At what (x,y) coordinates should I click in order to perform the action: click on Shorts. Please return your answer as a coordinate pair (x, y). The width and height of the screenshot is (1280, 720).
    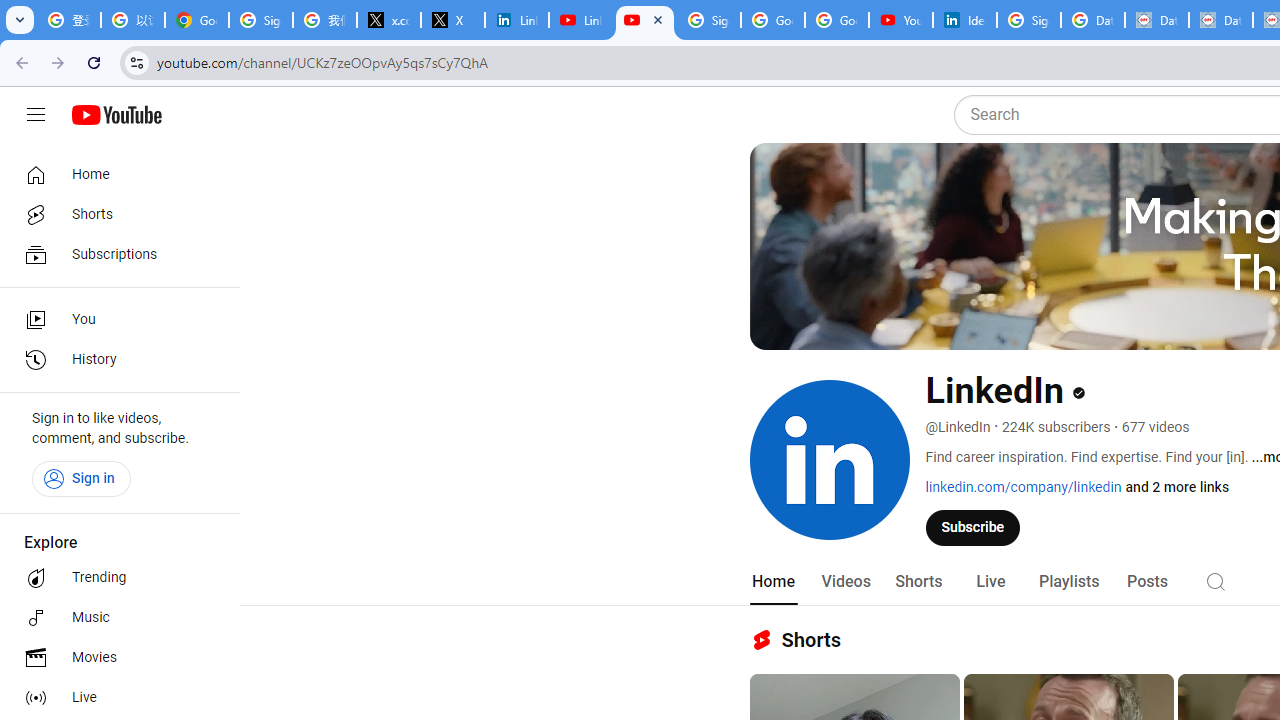
    Looking at the image, I should click on (114, 214).